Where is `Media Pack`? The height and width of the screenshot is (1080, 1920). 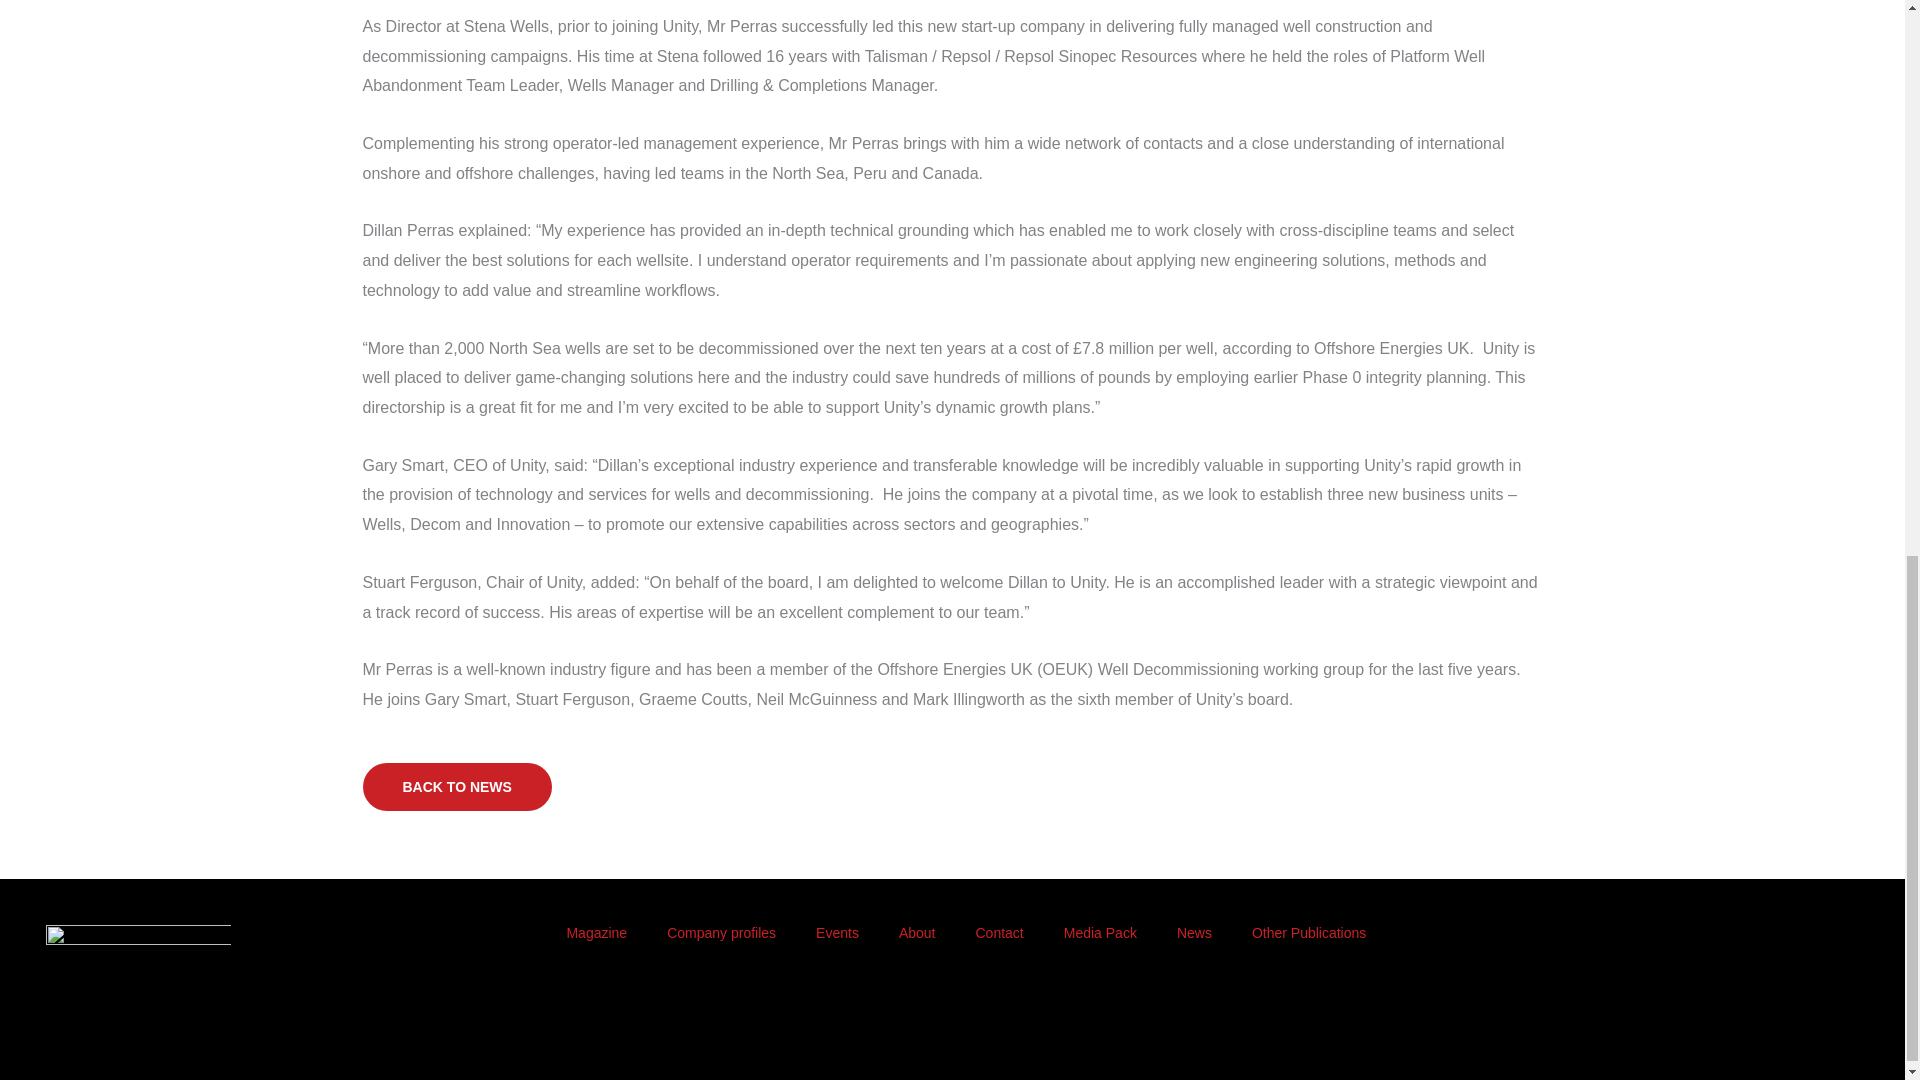
Media Pack is located at coordinates (1100, 932).